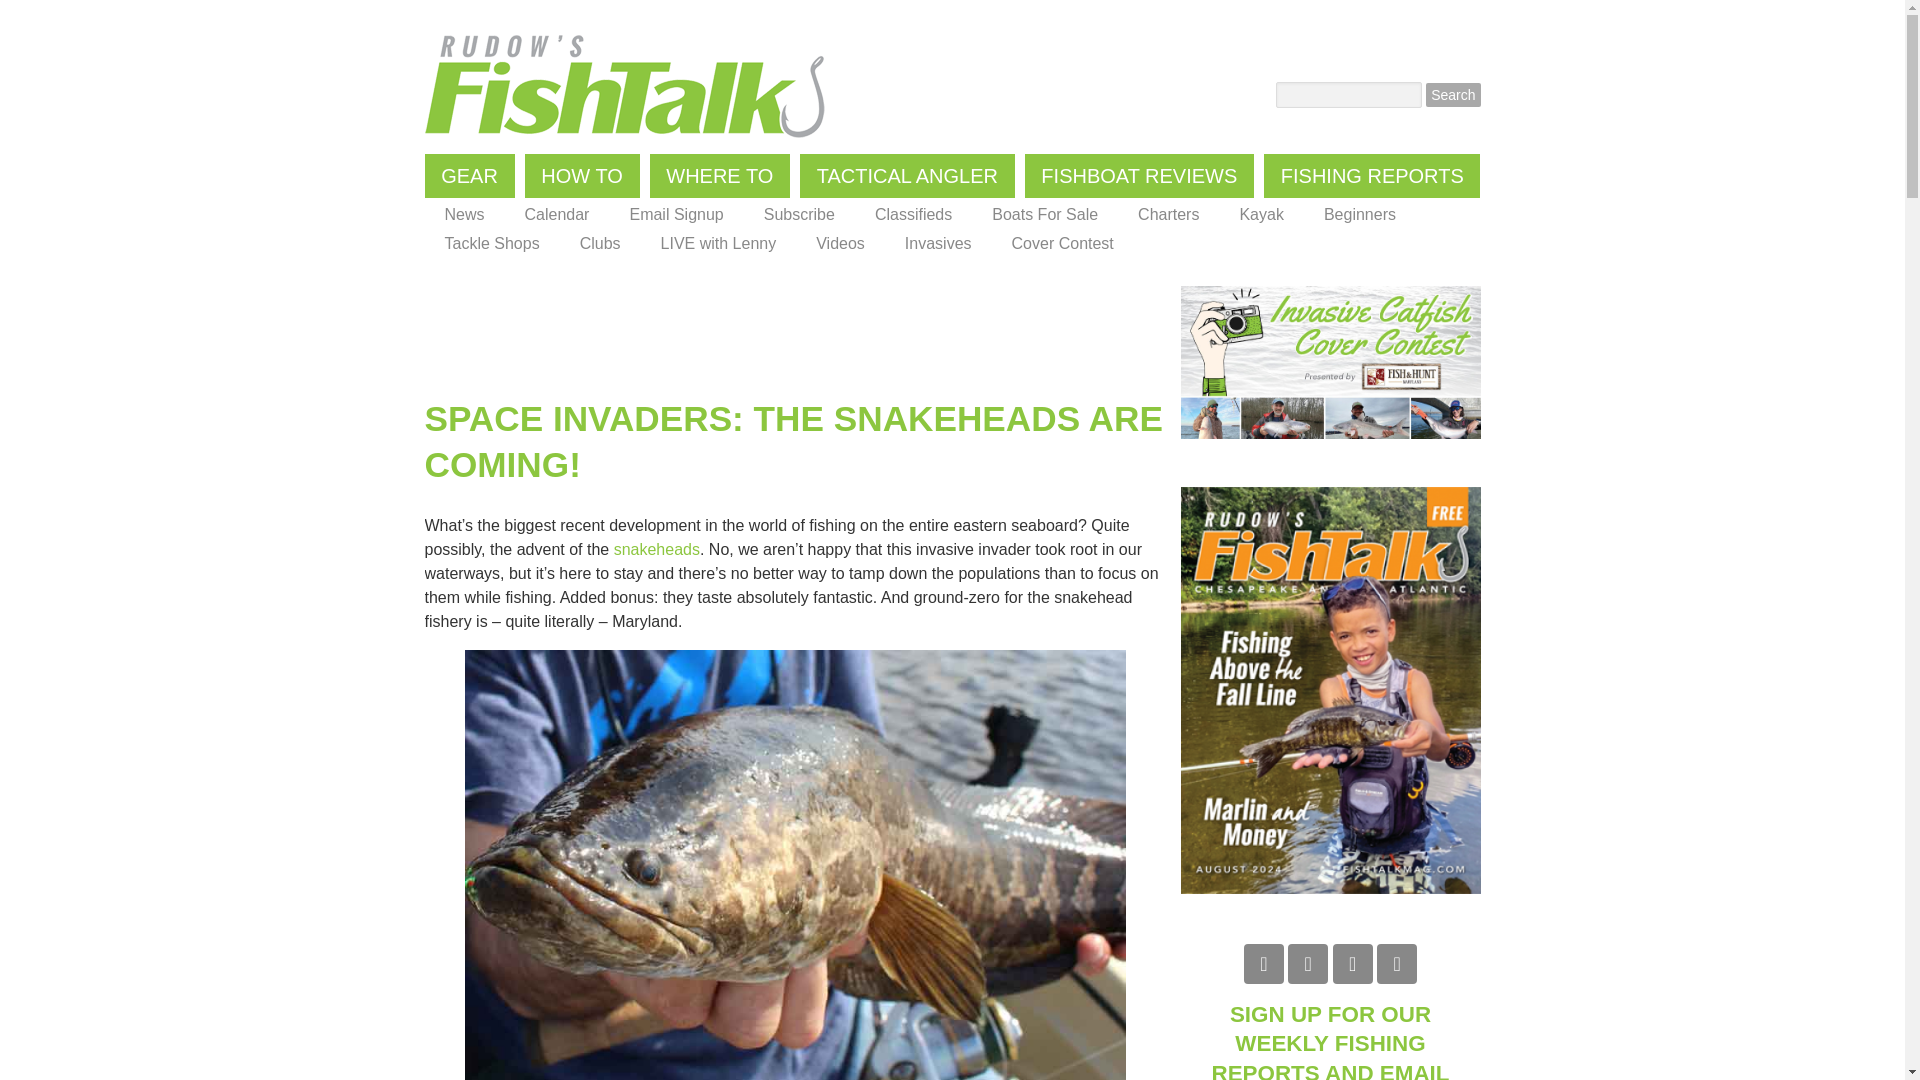 The width and height of the screenshot is (1920, 1080). I want to click on FISHING REPORTS, so click(1372, 176).